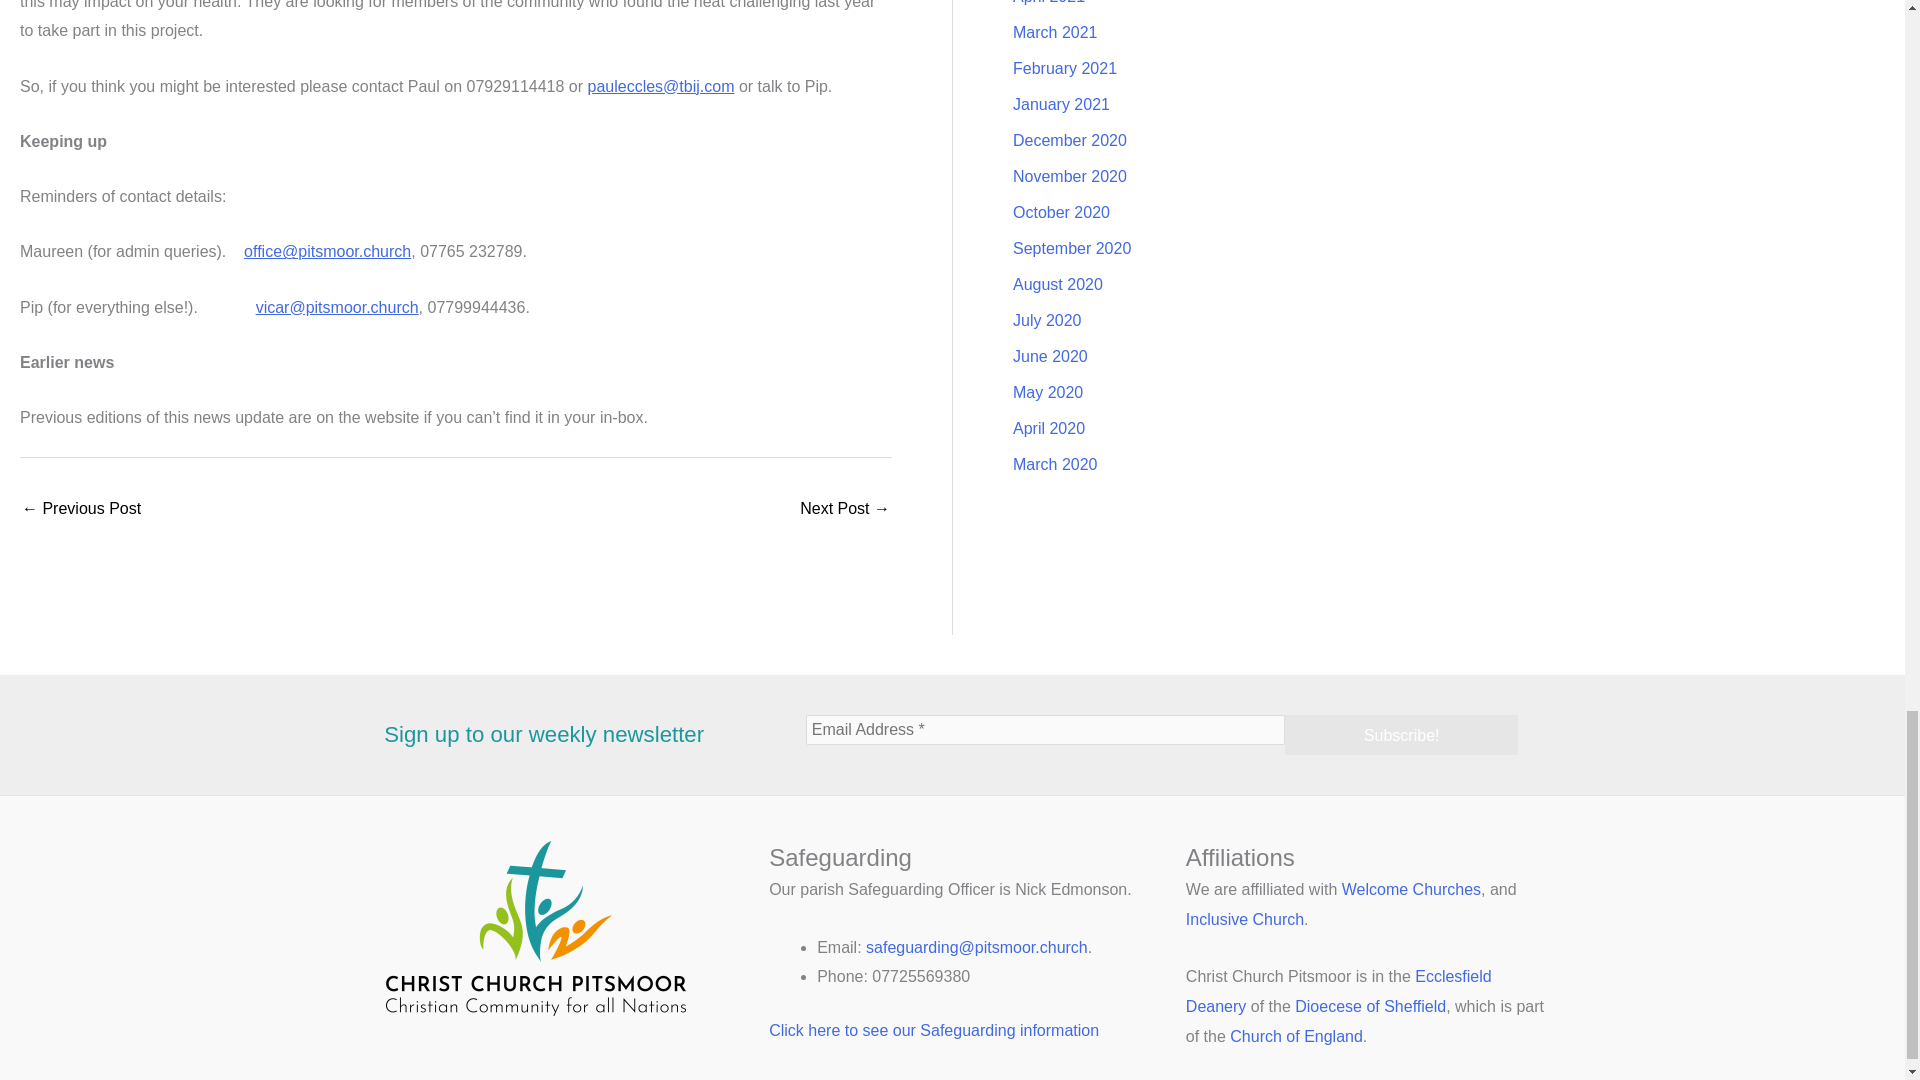  Describe the element at coordinates (845, 510) in the screenshot. I see `Weekly news for 28.5.23` at that location.